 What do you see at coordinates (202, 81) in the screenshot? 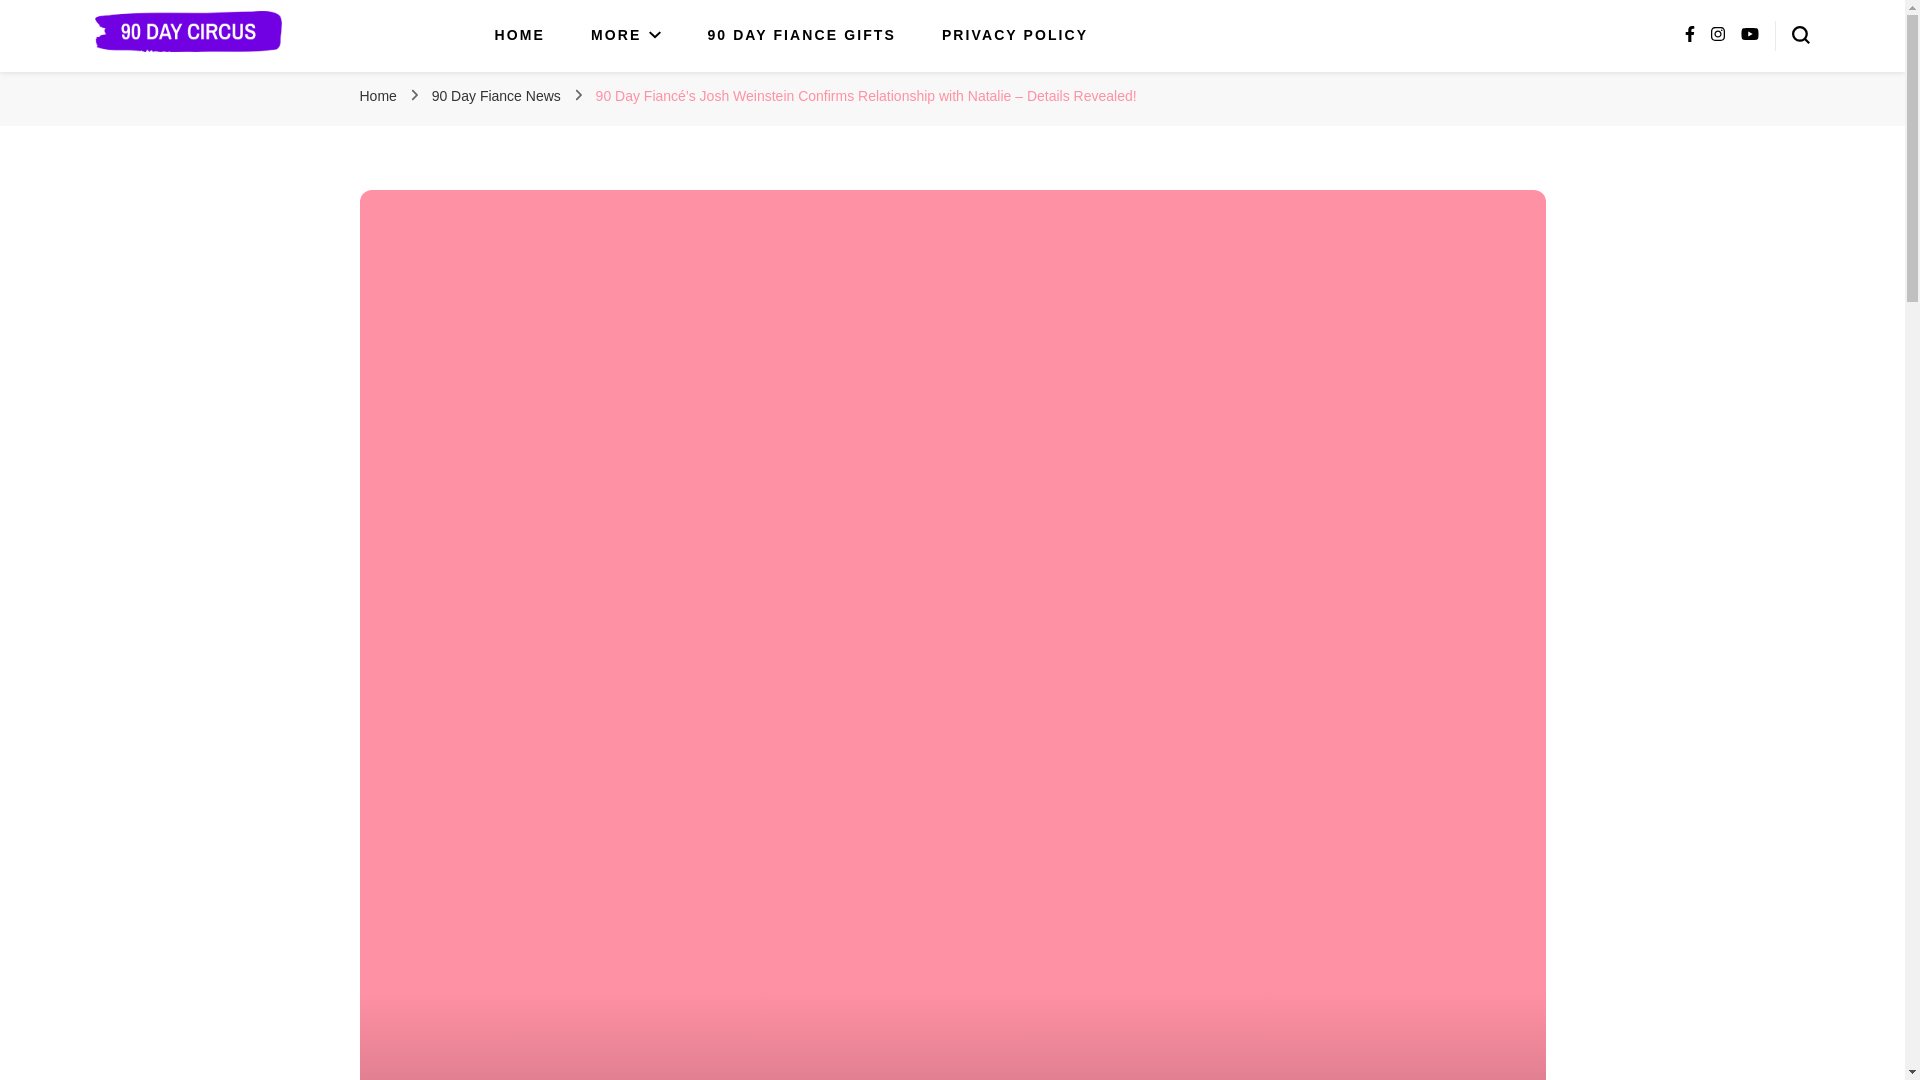
I see `90 Day Circus` at bounding box center [202, 81].